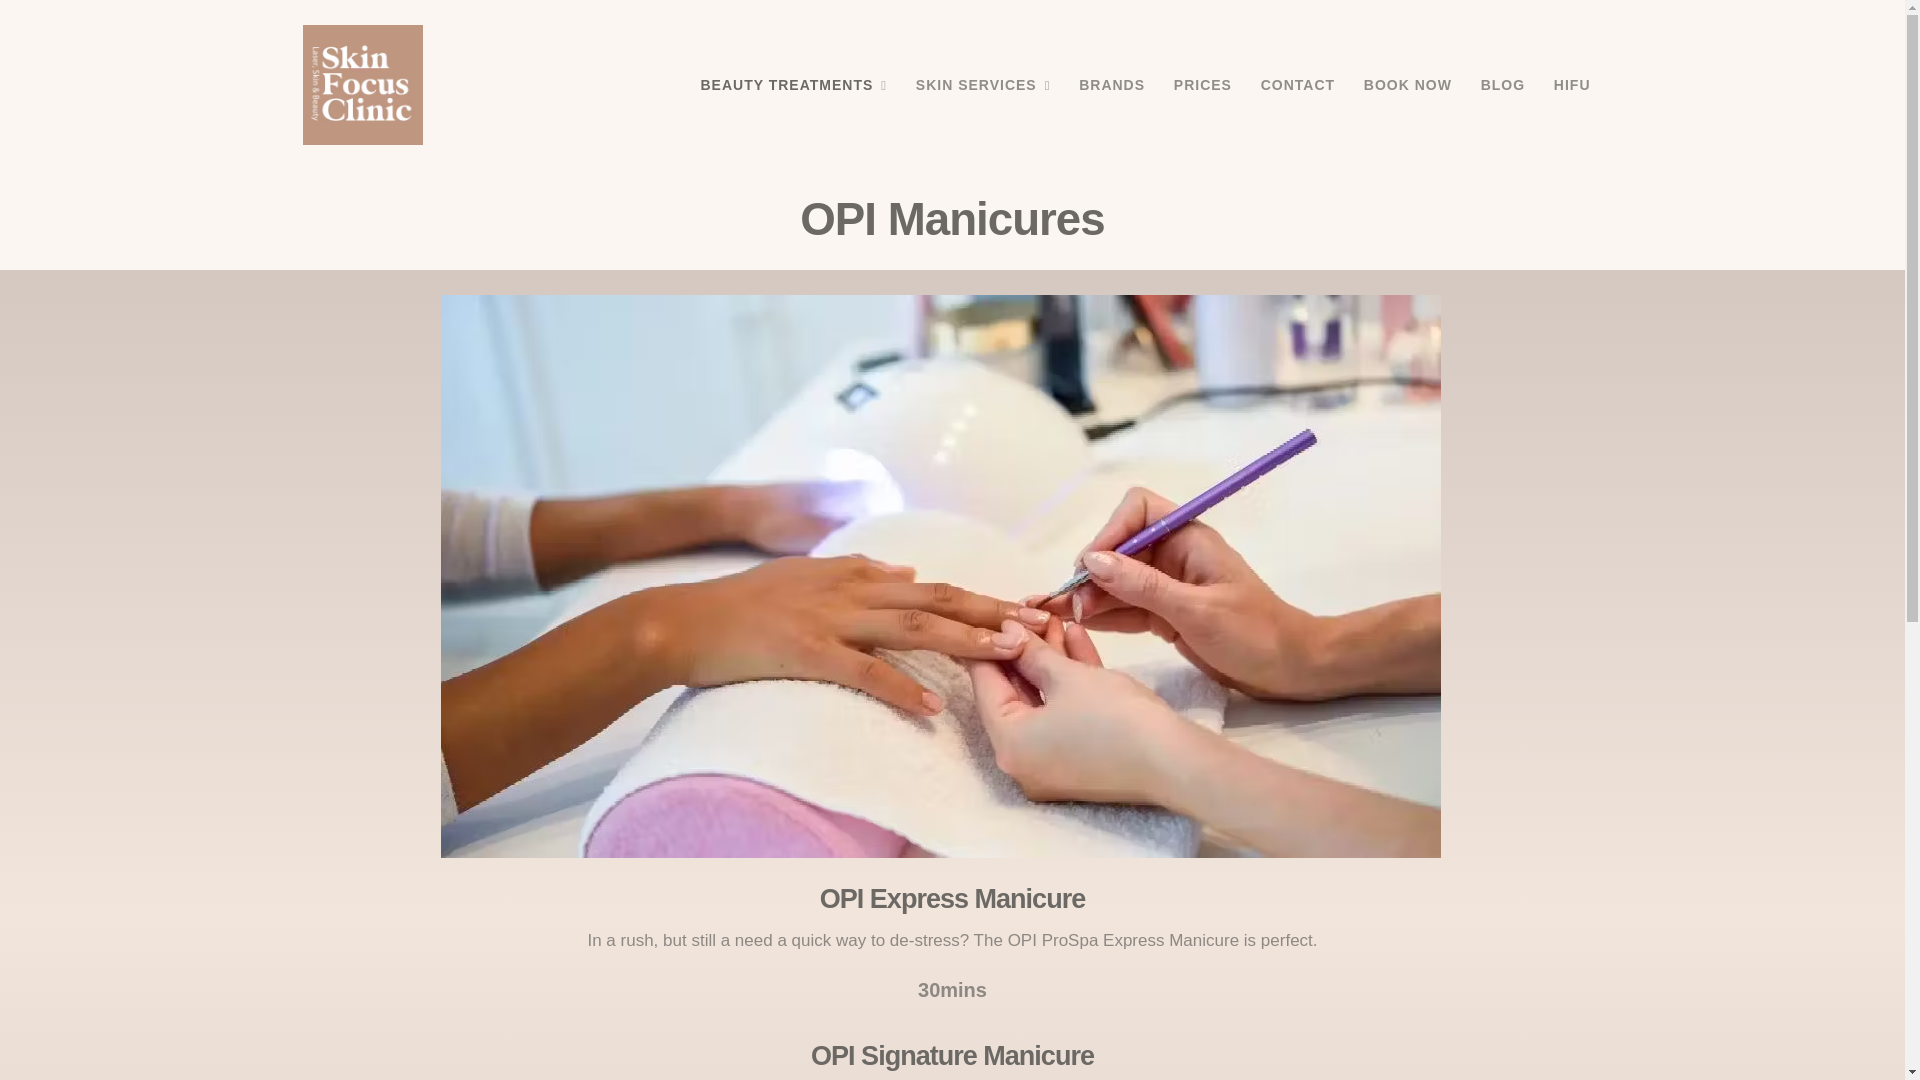  What do you see at coordinates (1502, 85) in the screenshot?
I see `BLOG` at bounding box center [1502, 85].